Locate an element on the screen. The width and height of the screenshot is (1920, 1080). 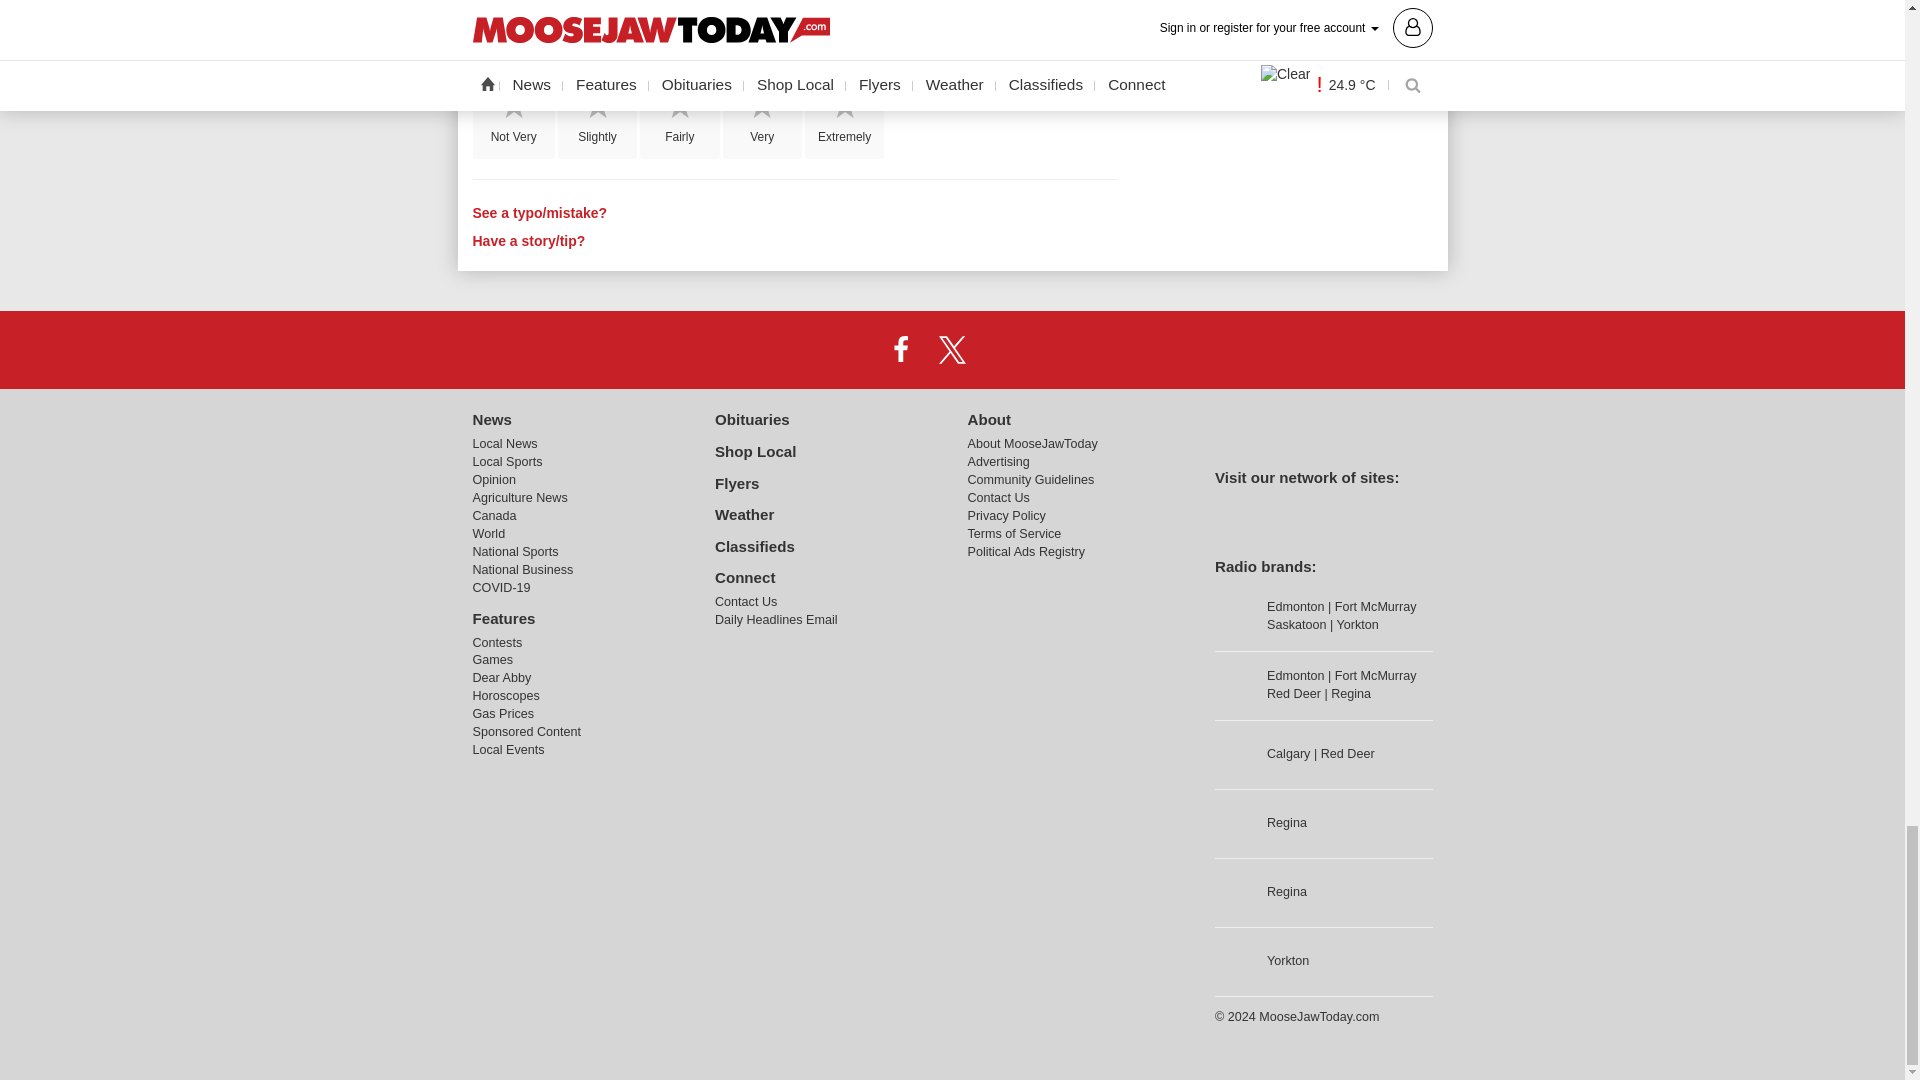
Instagram is located at coordinates (1003, 350).